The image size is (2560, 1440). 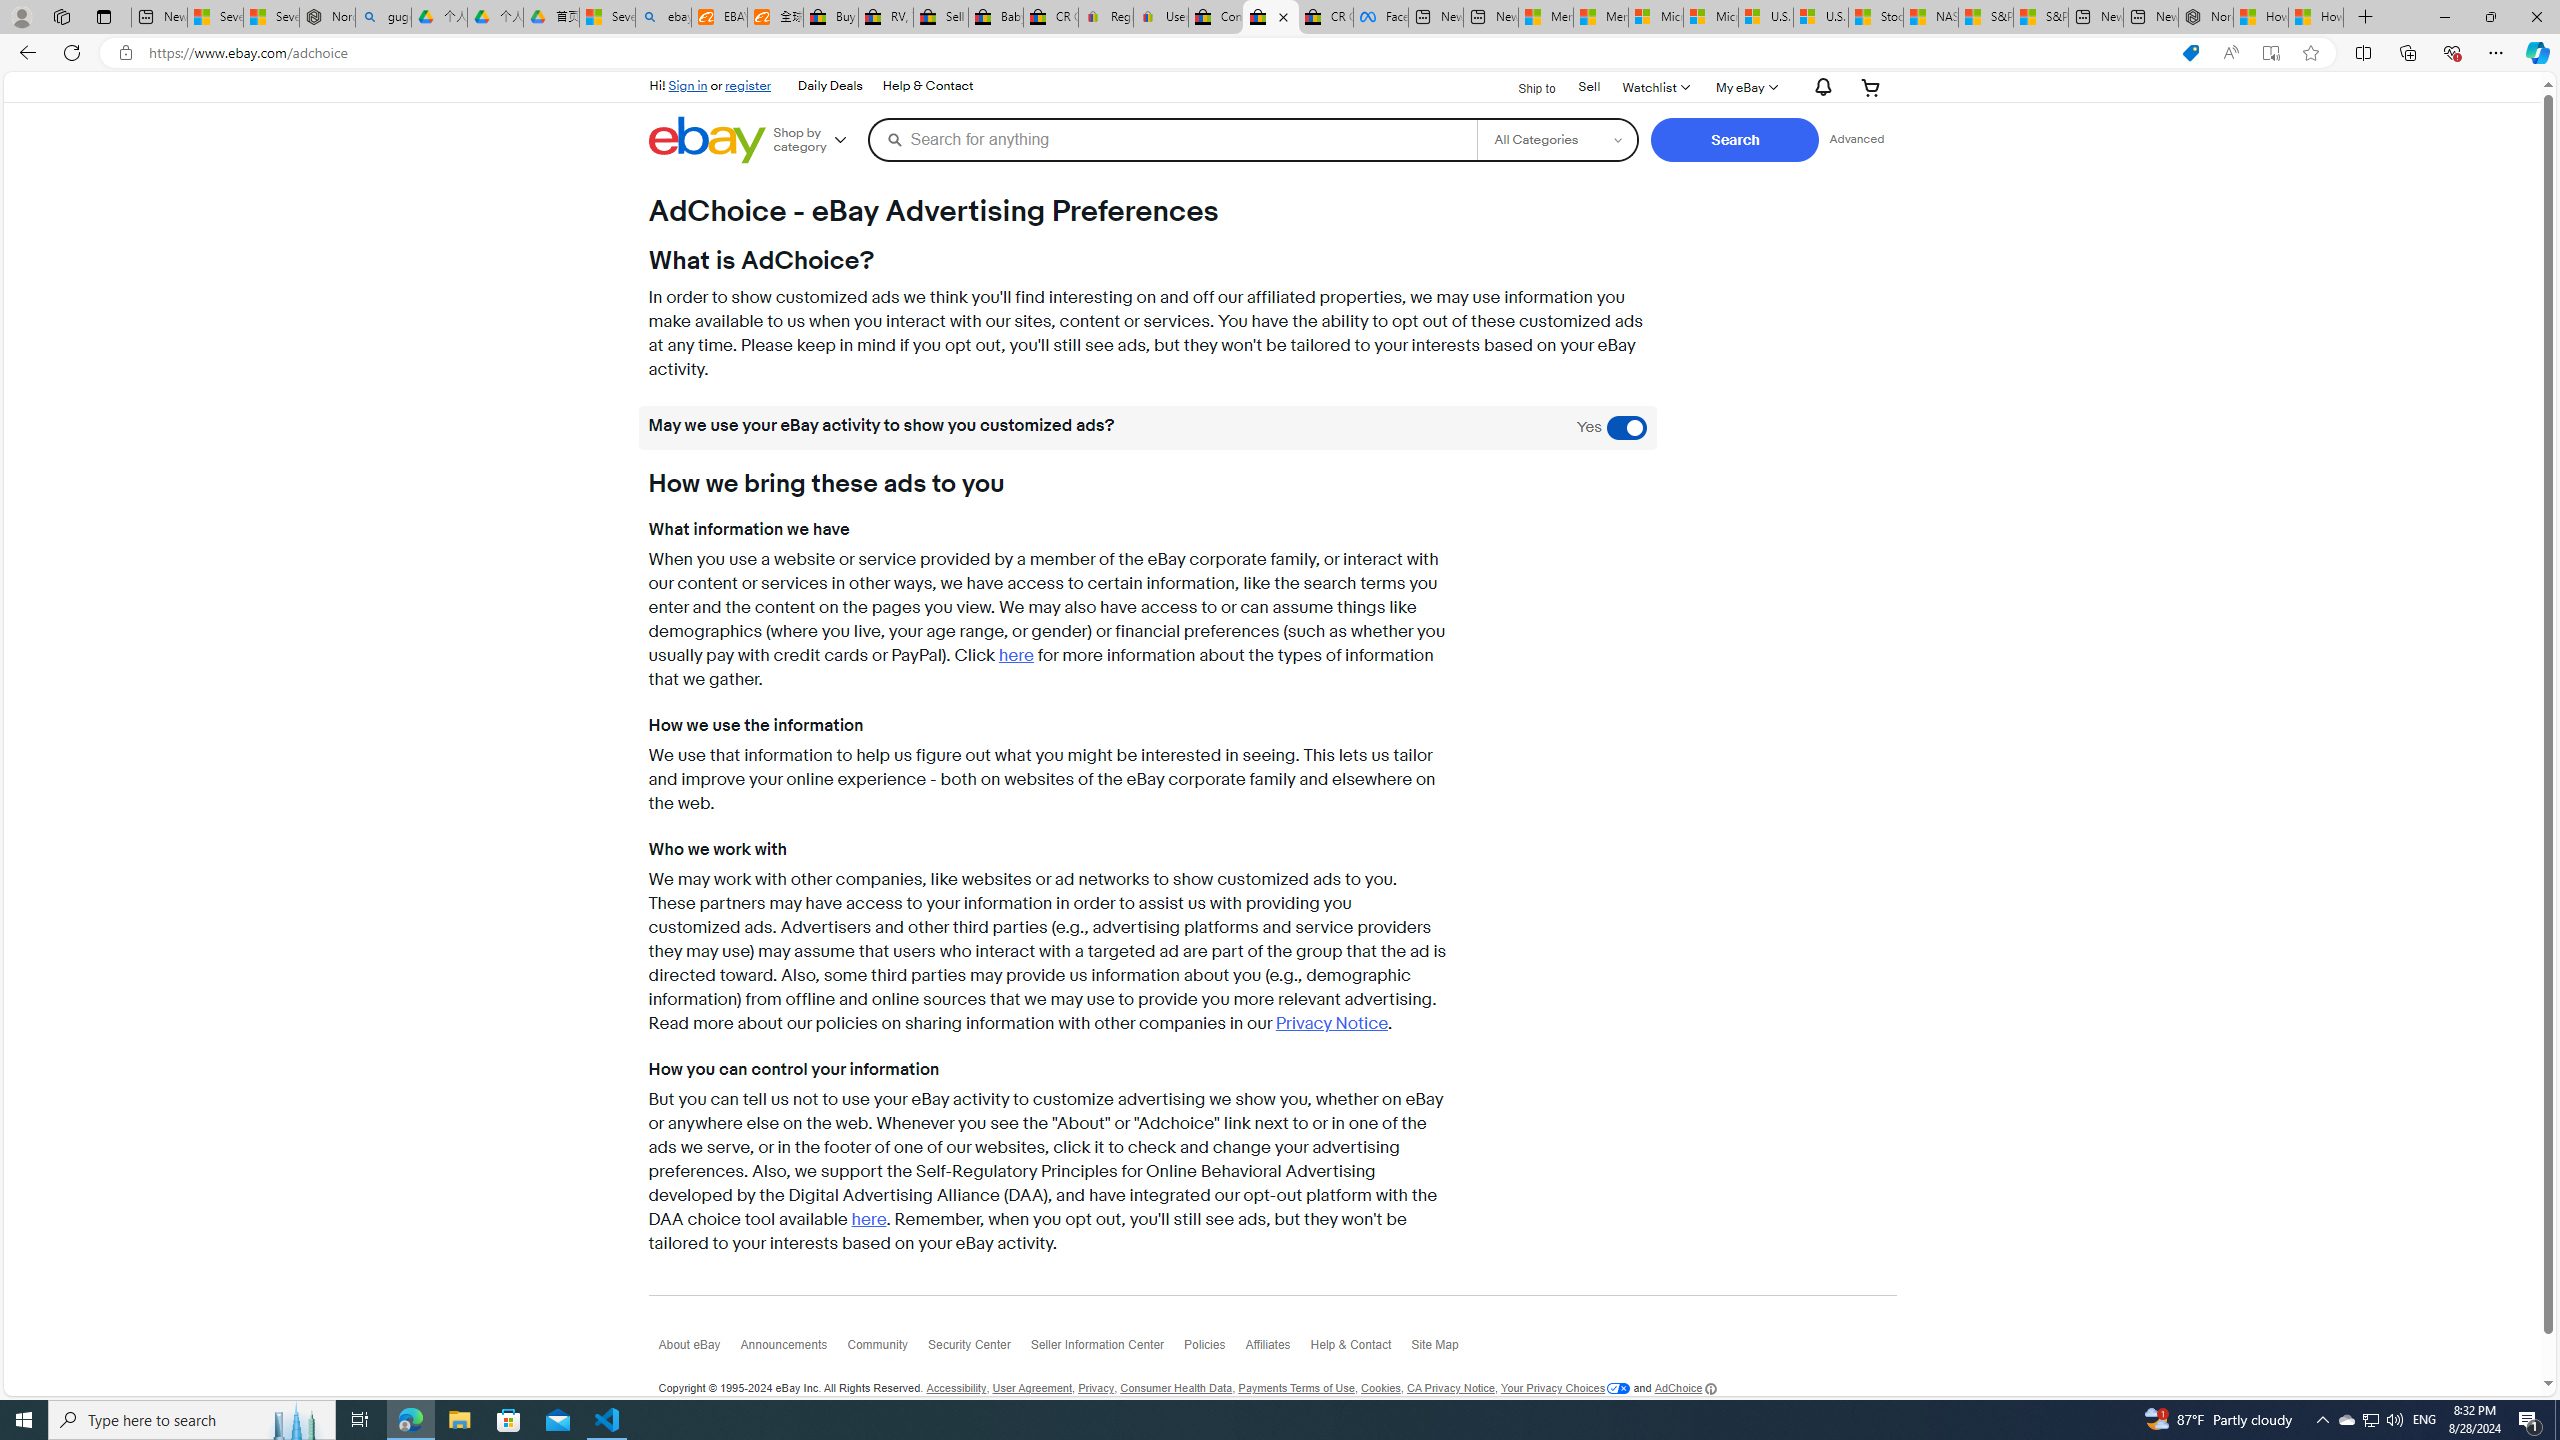 What do you see at coordinates (1589, 86) in the screenshot?
I see `Sell` at bounding box center [1589, 86].